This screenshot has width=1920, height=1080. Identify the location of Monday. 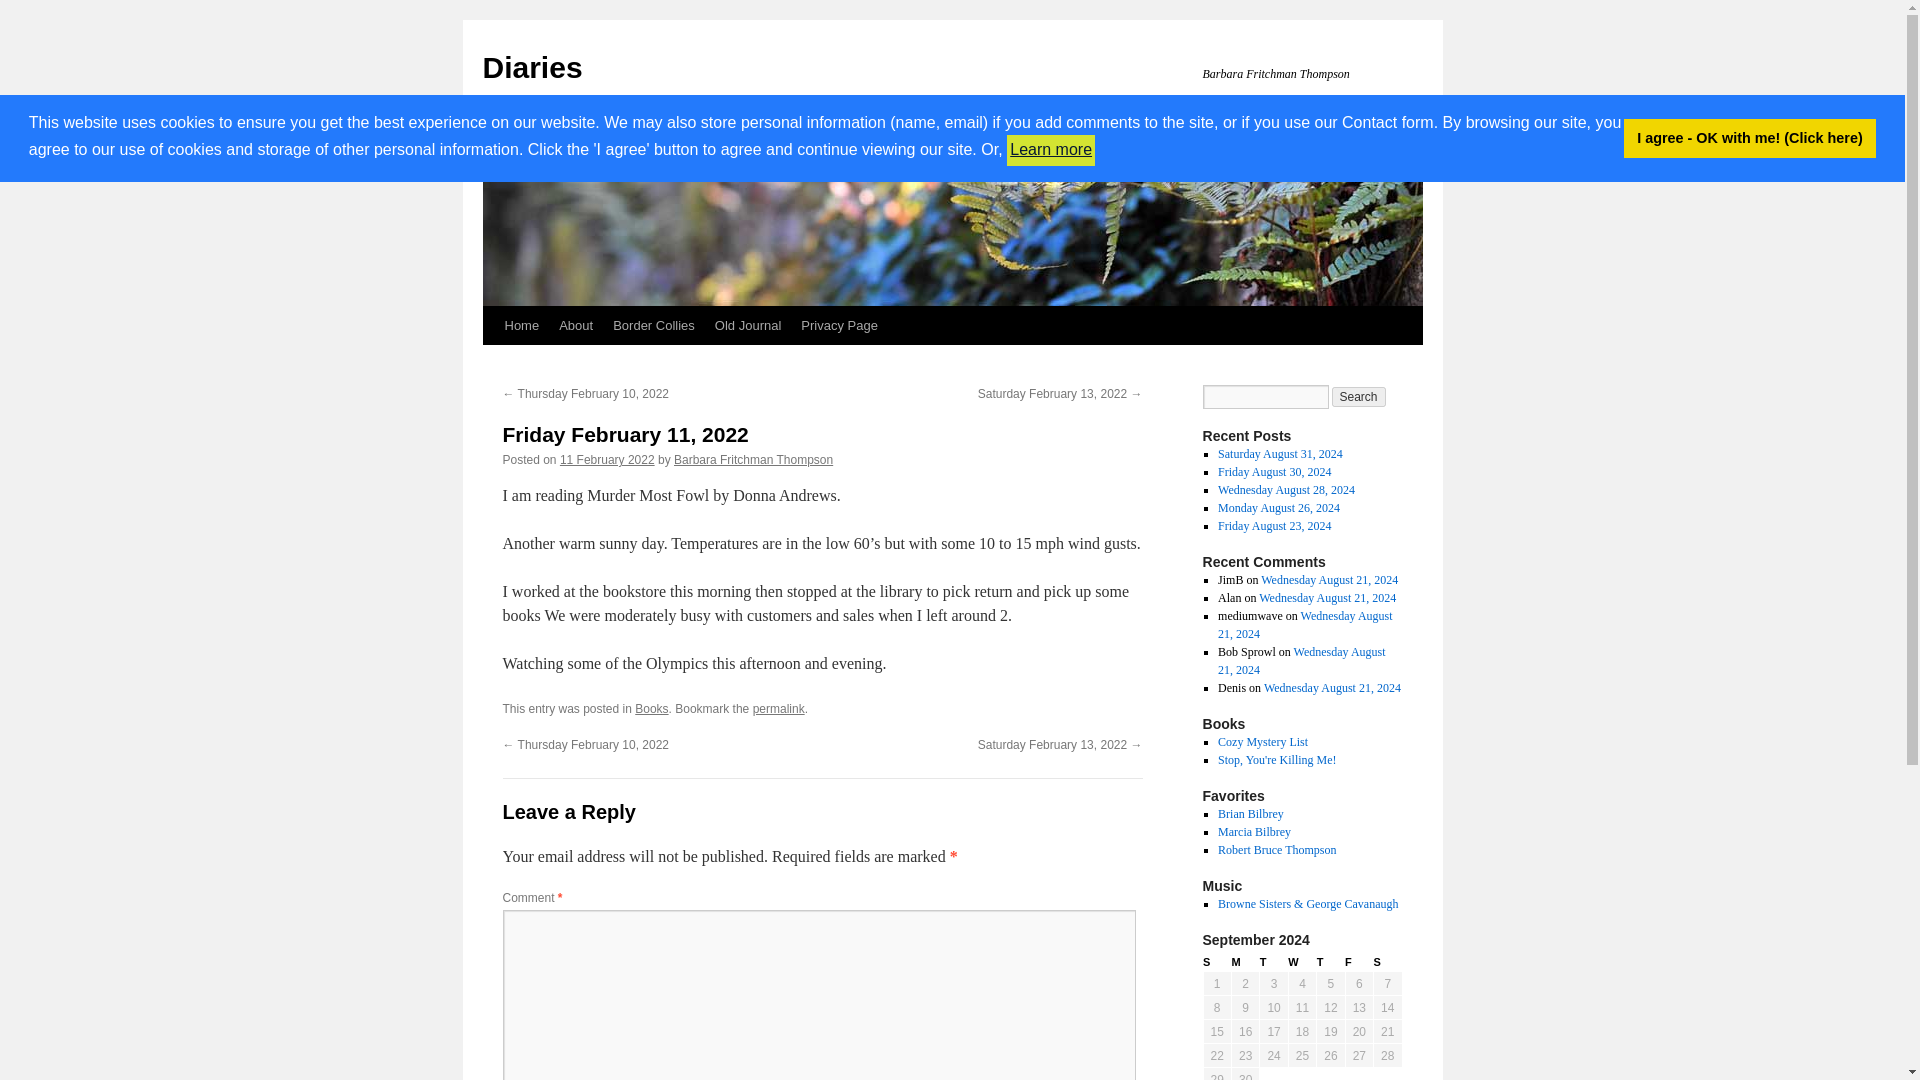
(1244, 962).